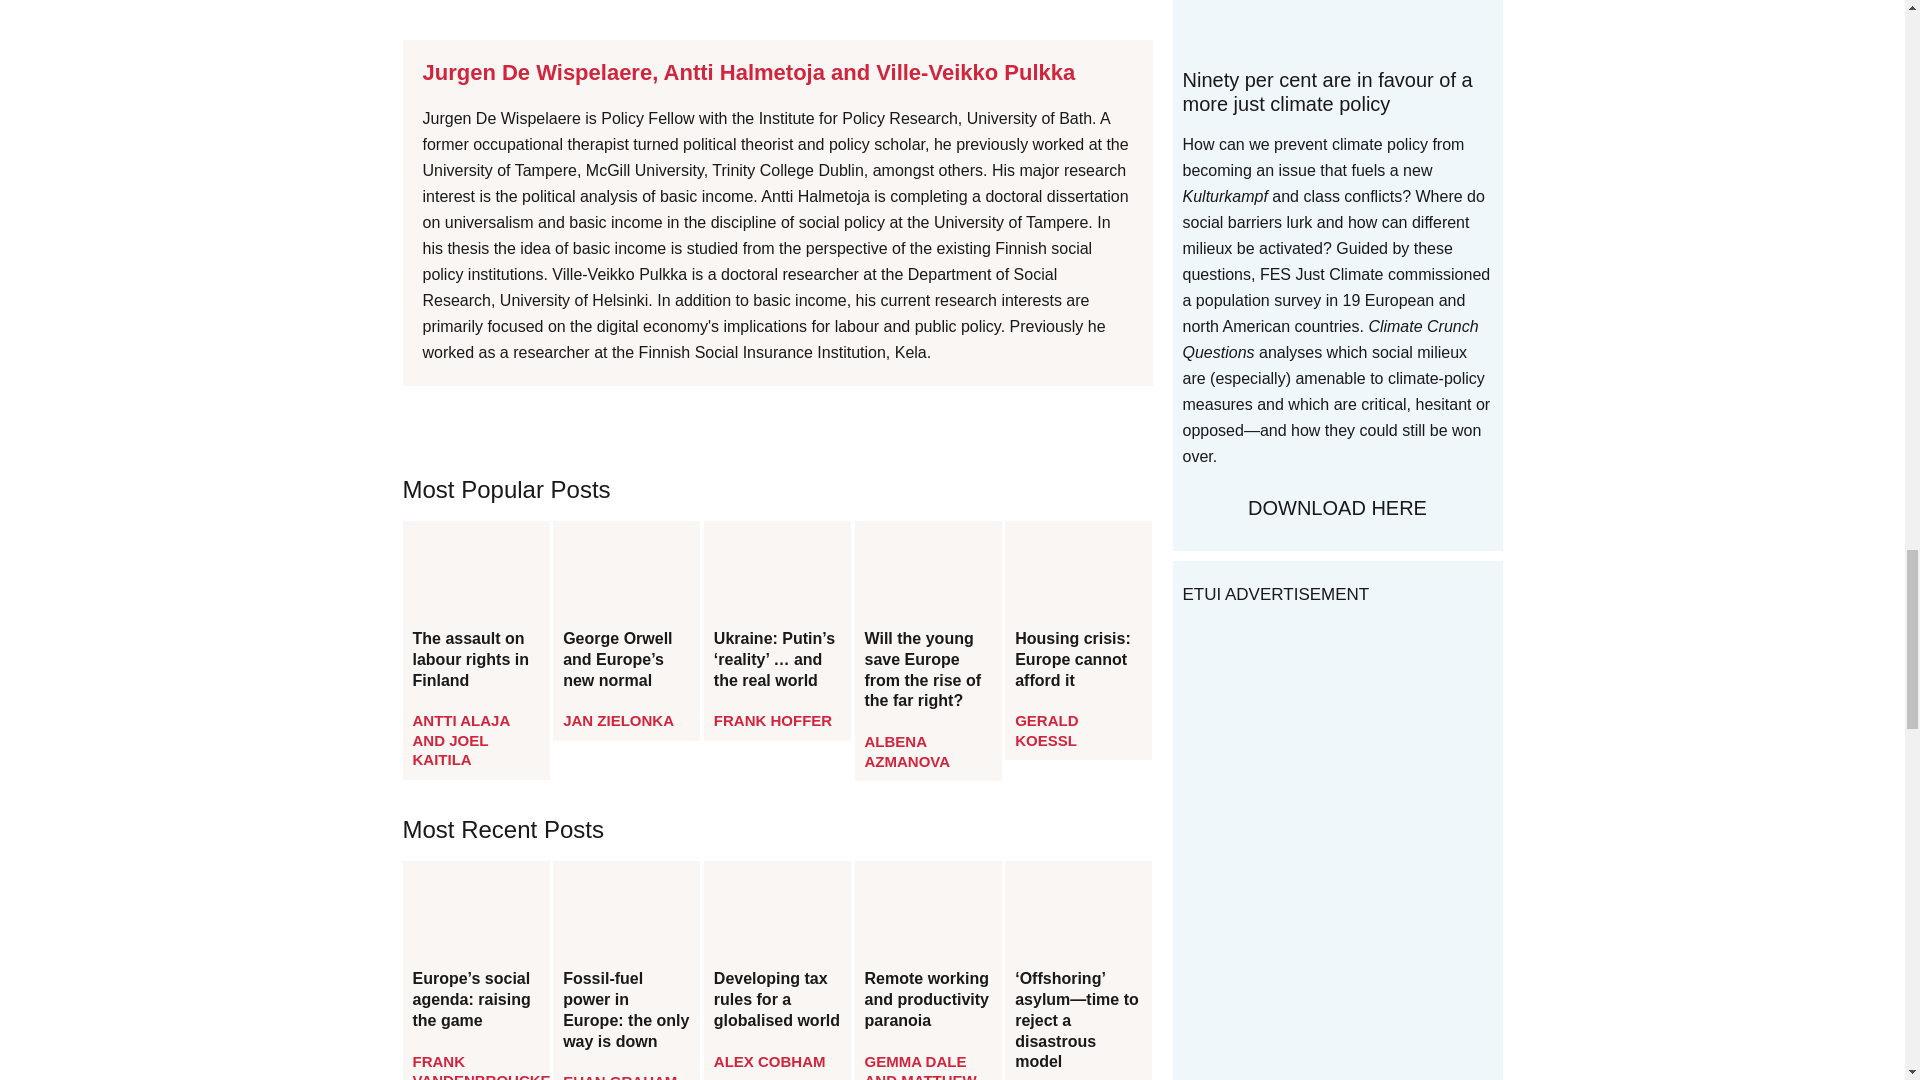  I want to click on Frank Hoffer, so click(772, 720).